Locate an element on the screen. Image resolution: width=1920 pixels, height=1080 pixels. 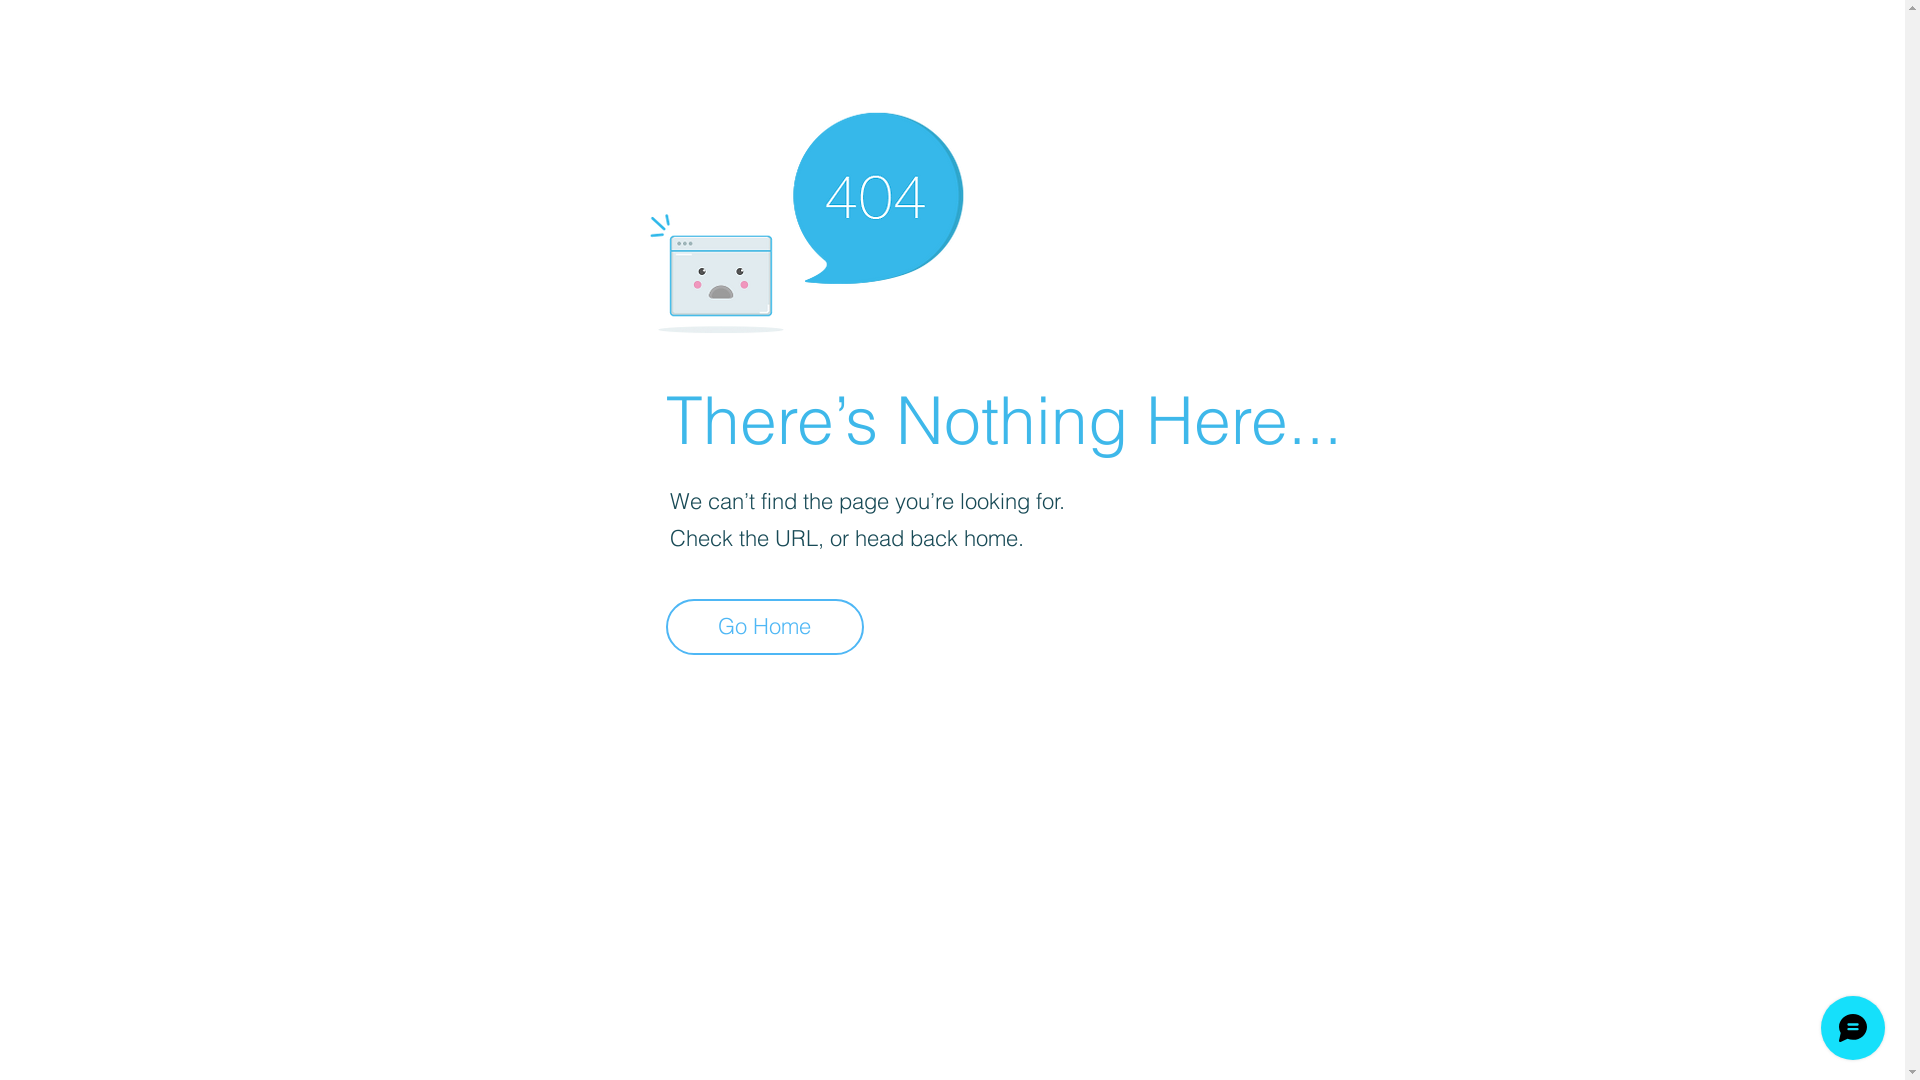
Go Home is located at coordinates (765, 627).